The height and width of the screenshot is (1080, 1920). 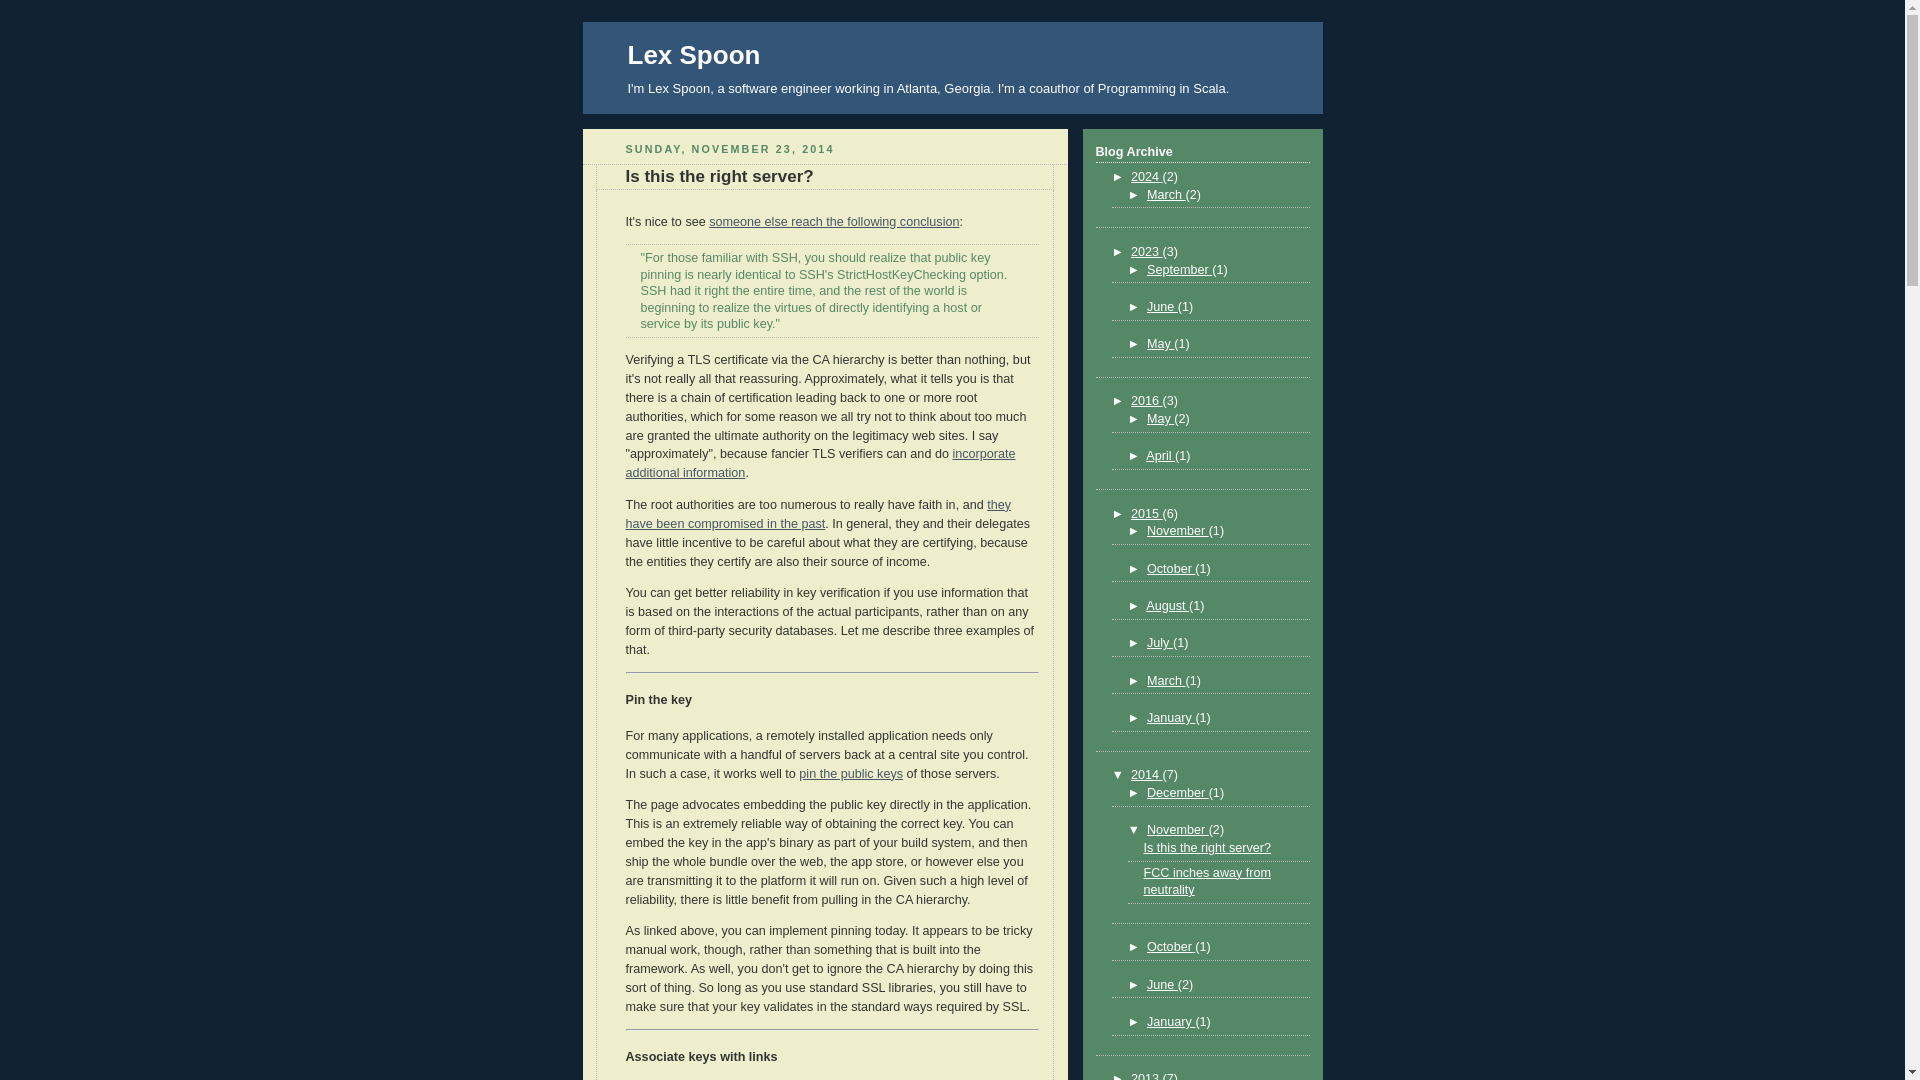 What do you see at coordinates (820, 463) in the screenshot?
I see `incorporate additional information` at bounding box center [820, 463].